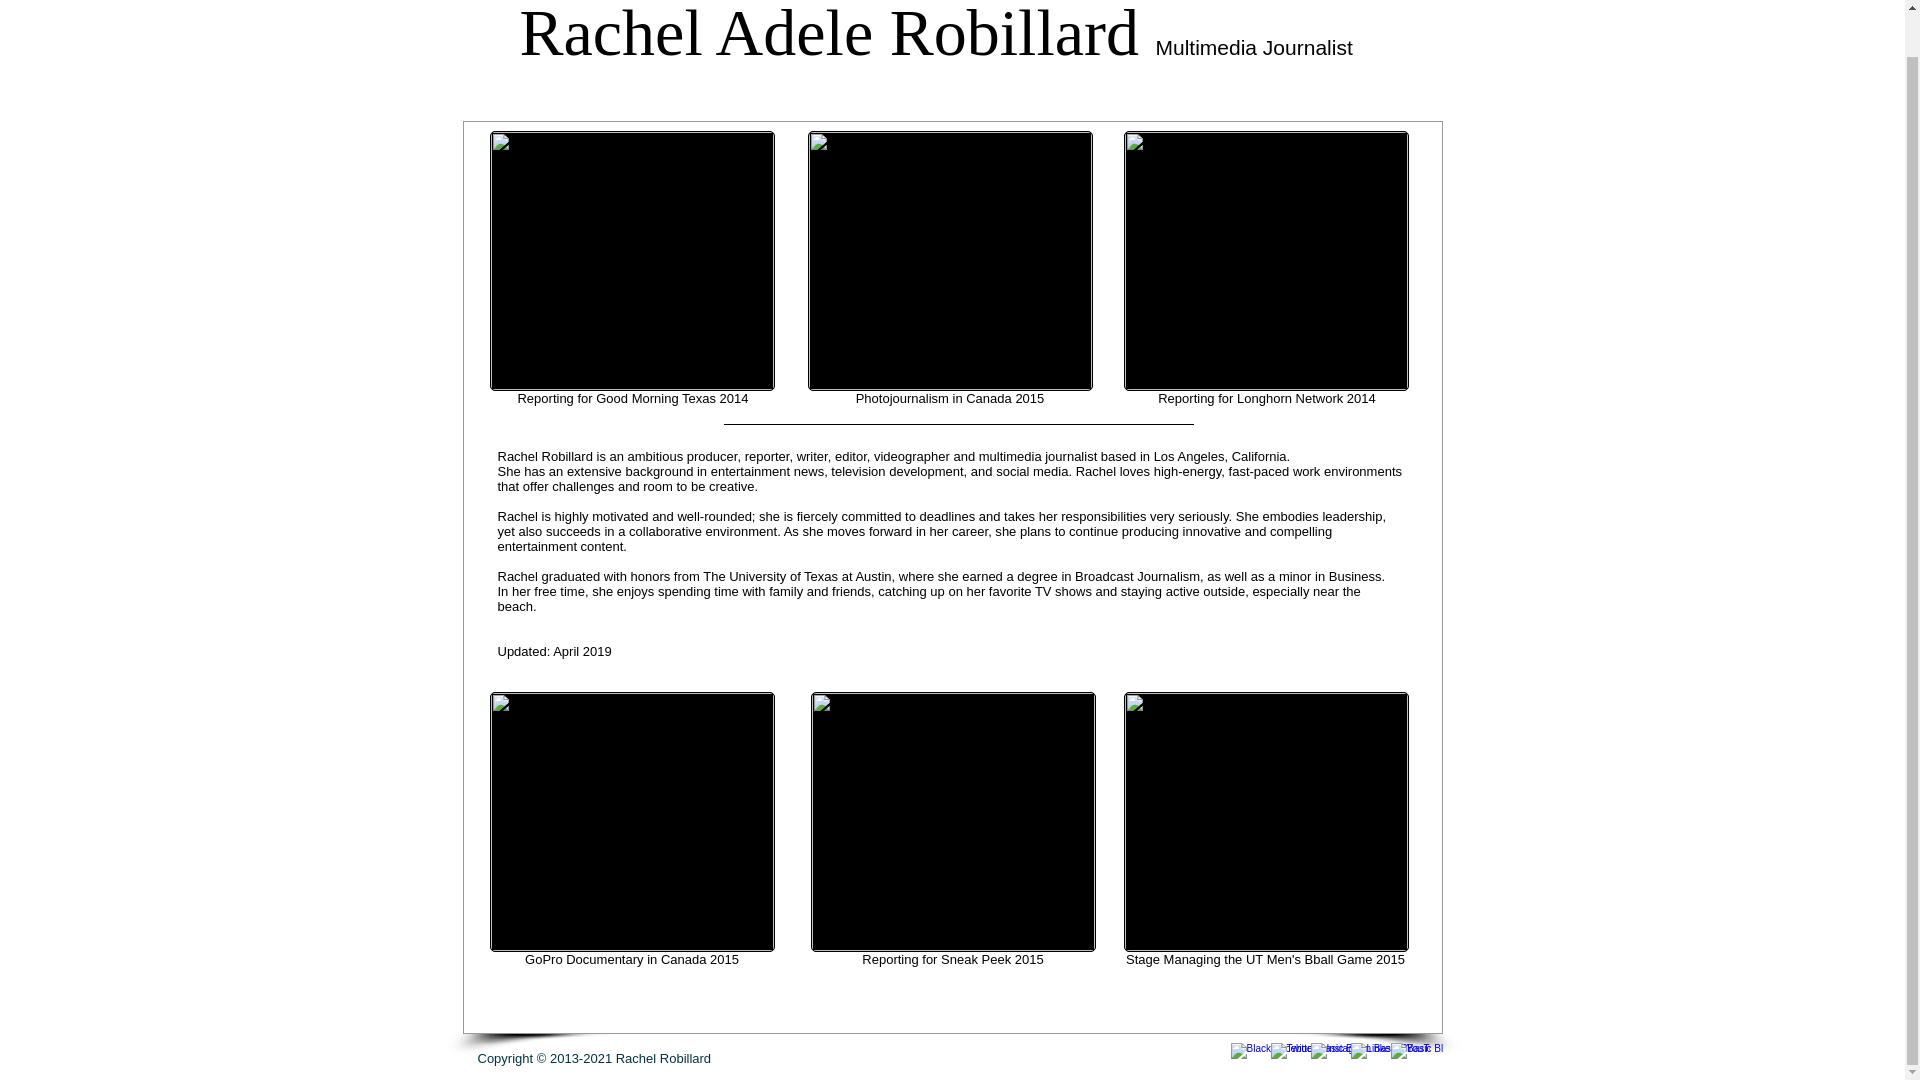 Image resolution: width=1920 pixels, height=1080 pixels. What do you see at coordinates (950, 260) in the screenshot?
I see `new2.JPG` at bounding box center [950, 260].